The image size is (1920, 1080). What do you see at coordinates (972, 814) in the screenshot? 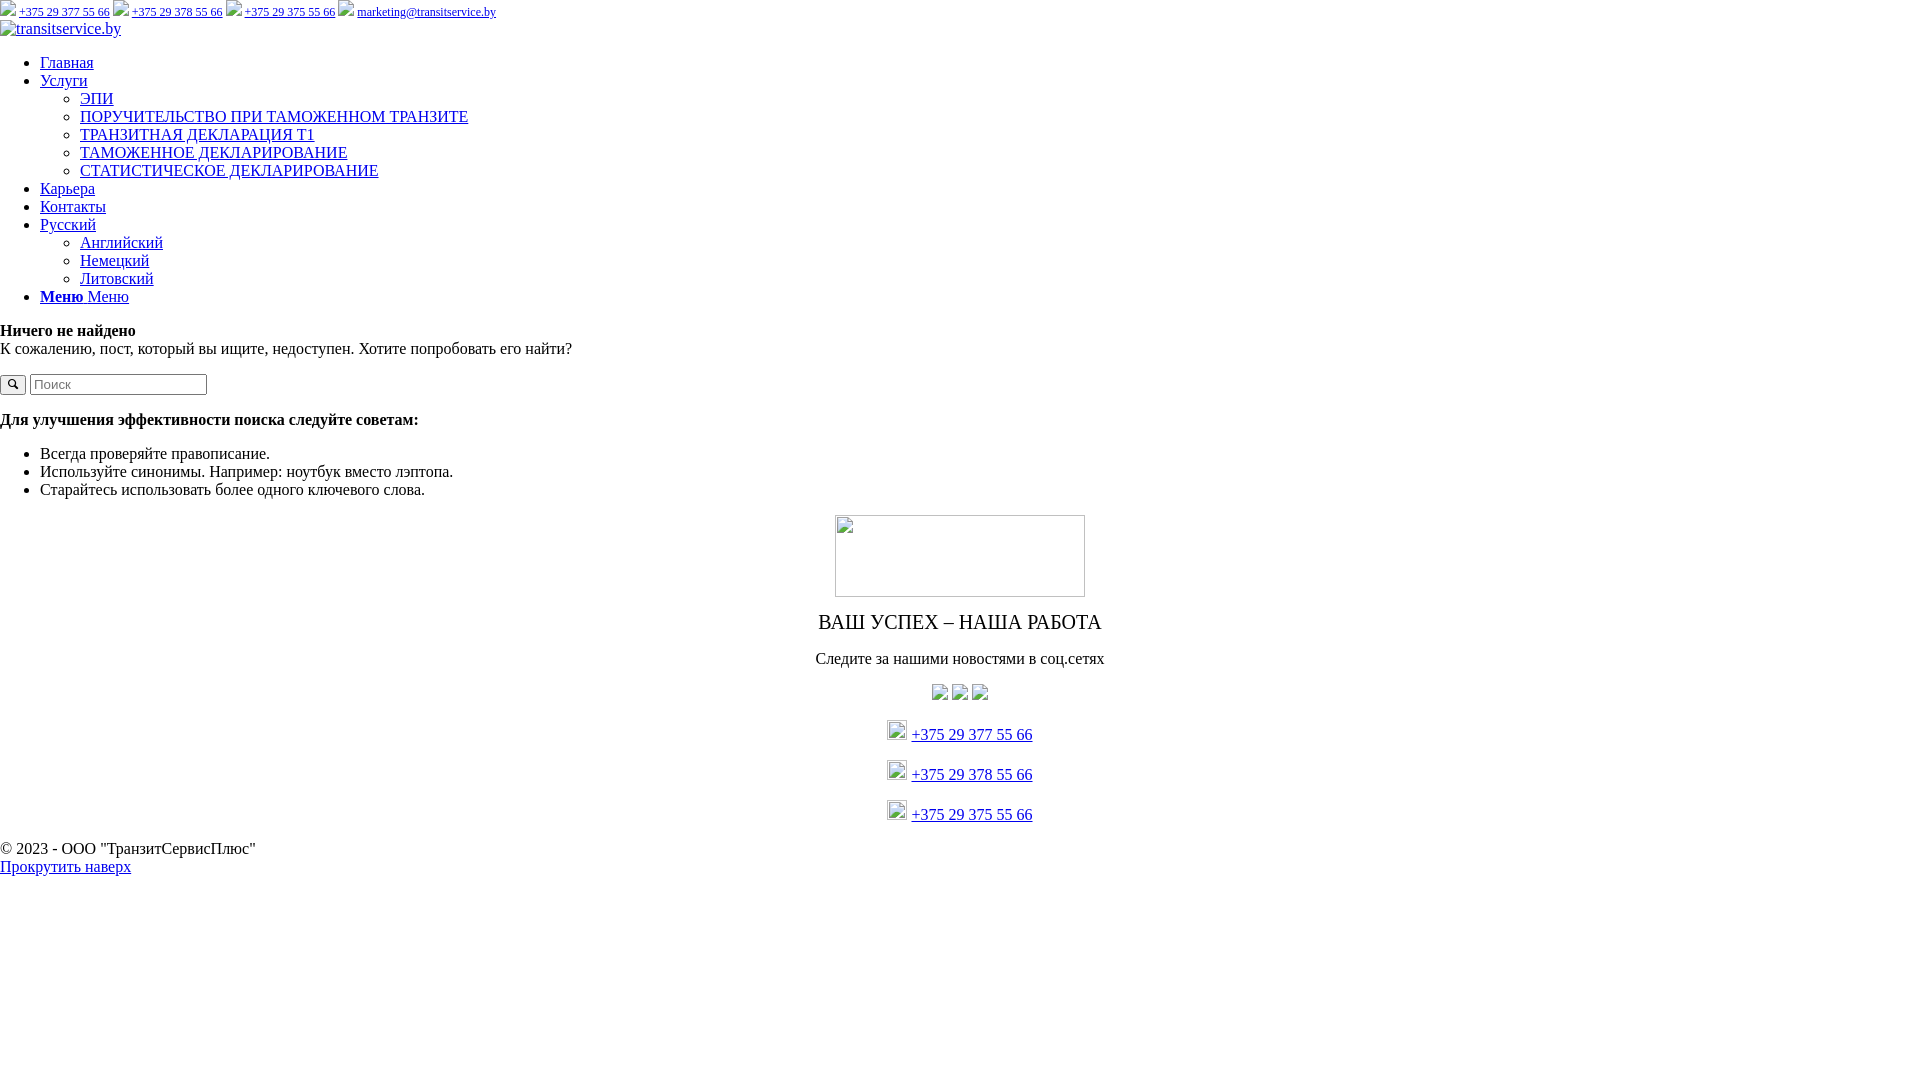
I see `+375 29 375 55 66` at bounding box center [972, 814].